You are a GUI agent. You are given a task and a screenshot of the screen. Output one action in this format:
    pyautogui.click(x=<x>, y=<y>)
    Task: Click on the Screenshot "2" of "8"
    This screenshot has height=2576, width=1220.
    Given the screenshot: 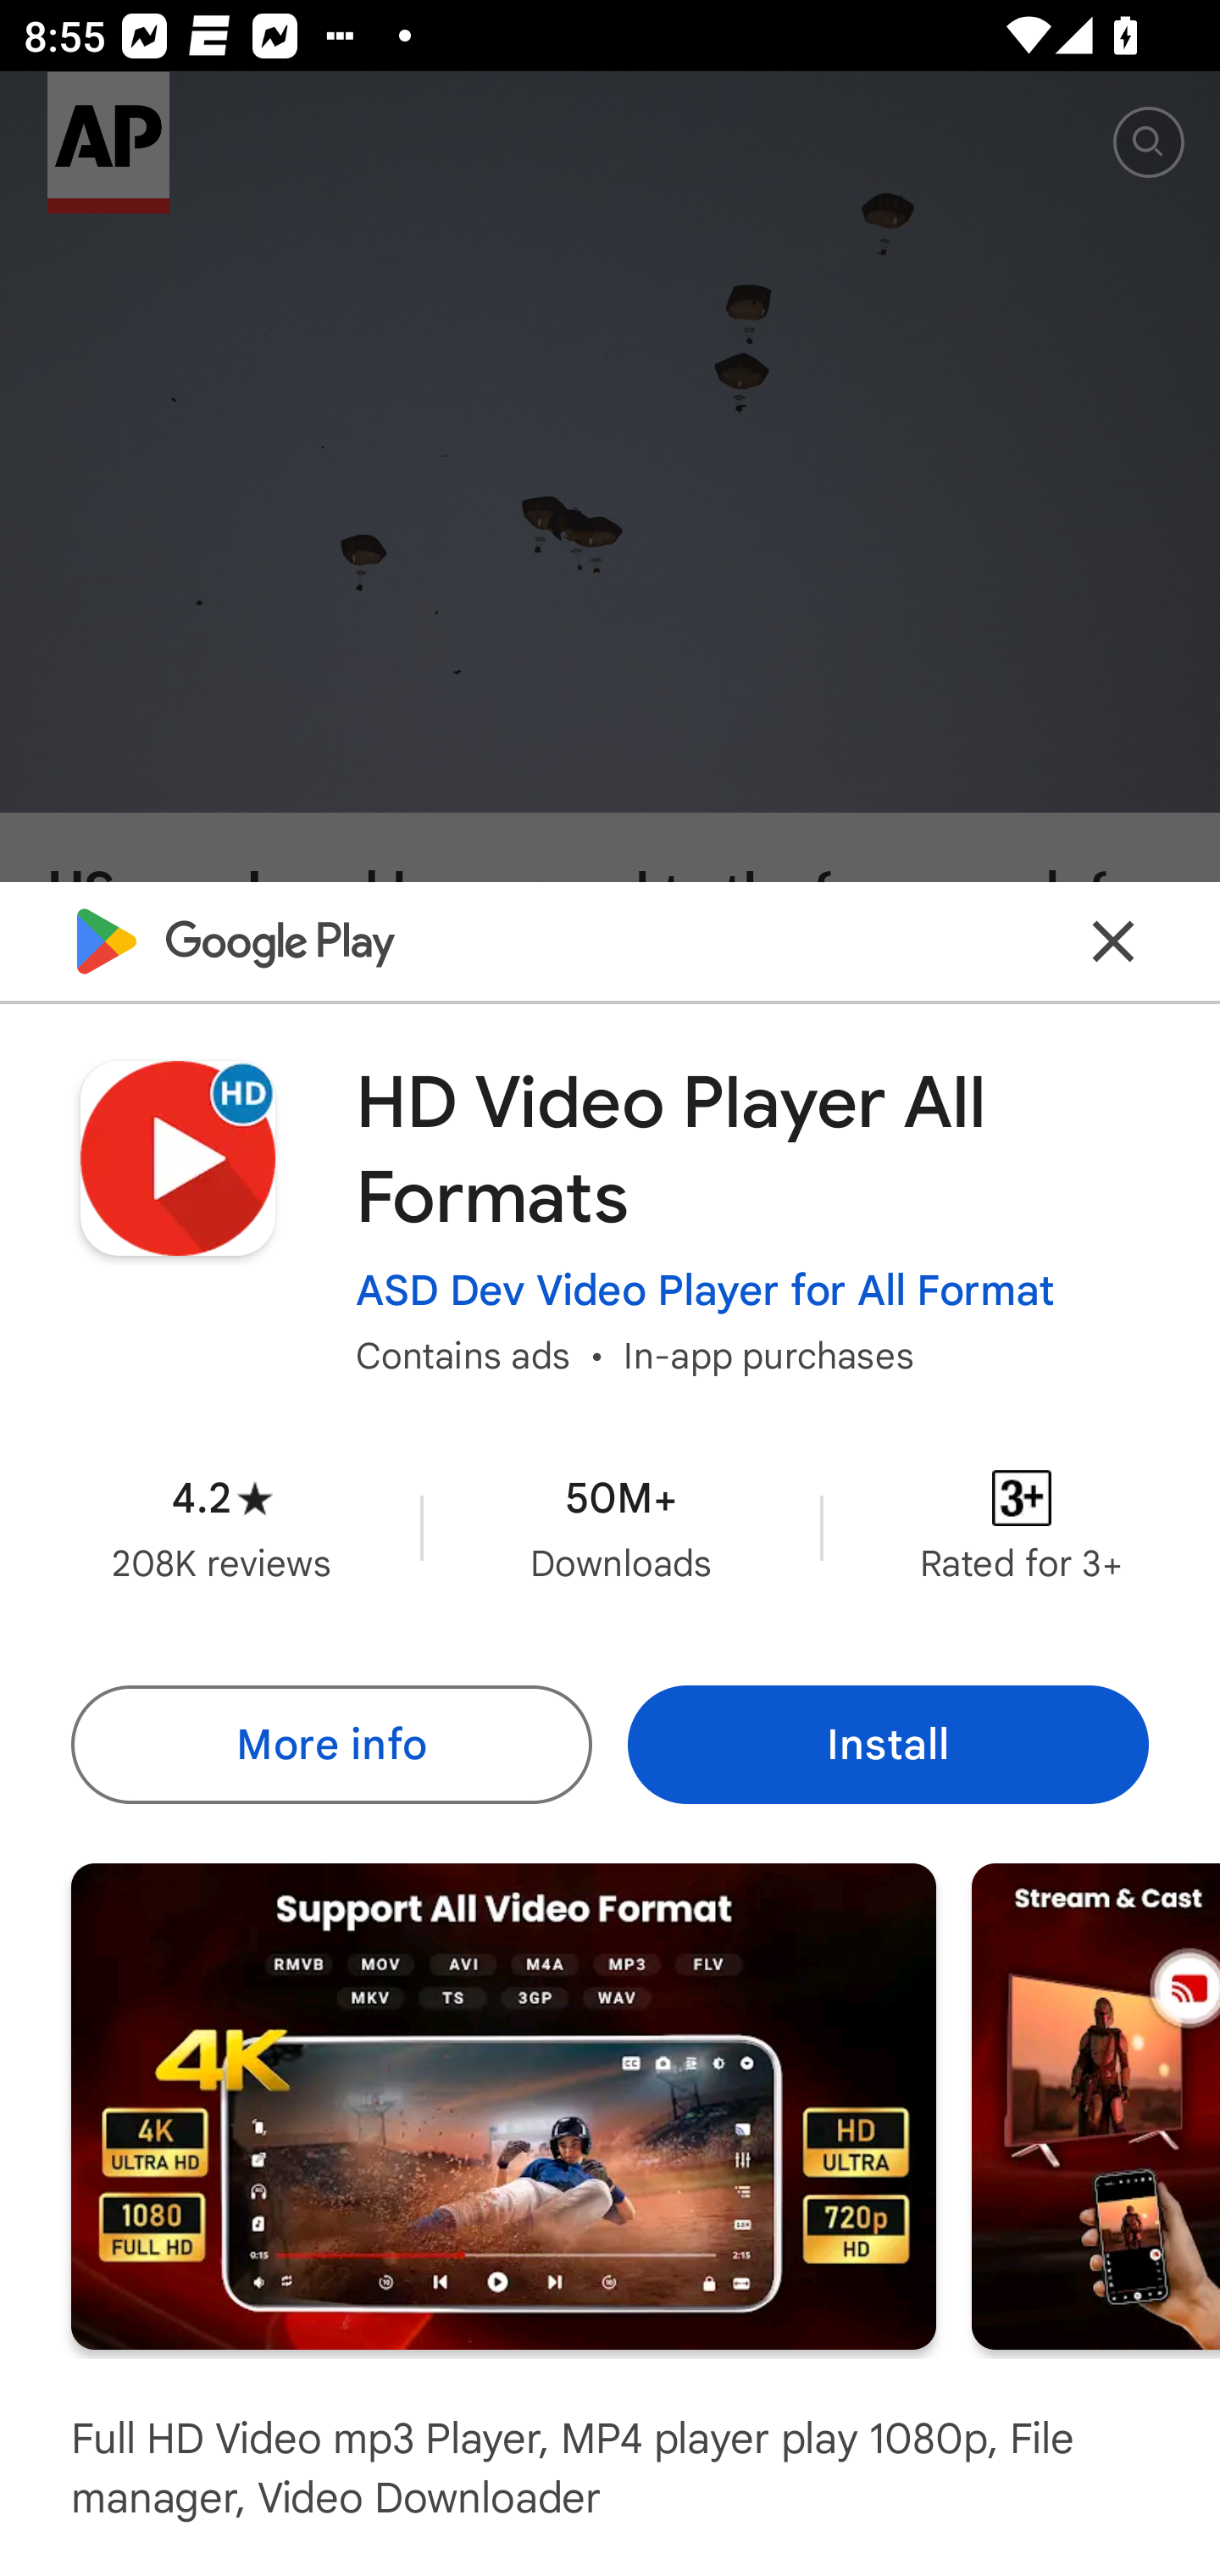 What is the action you would take?
    pyautogui.click(x=1096, y=2105)
    